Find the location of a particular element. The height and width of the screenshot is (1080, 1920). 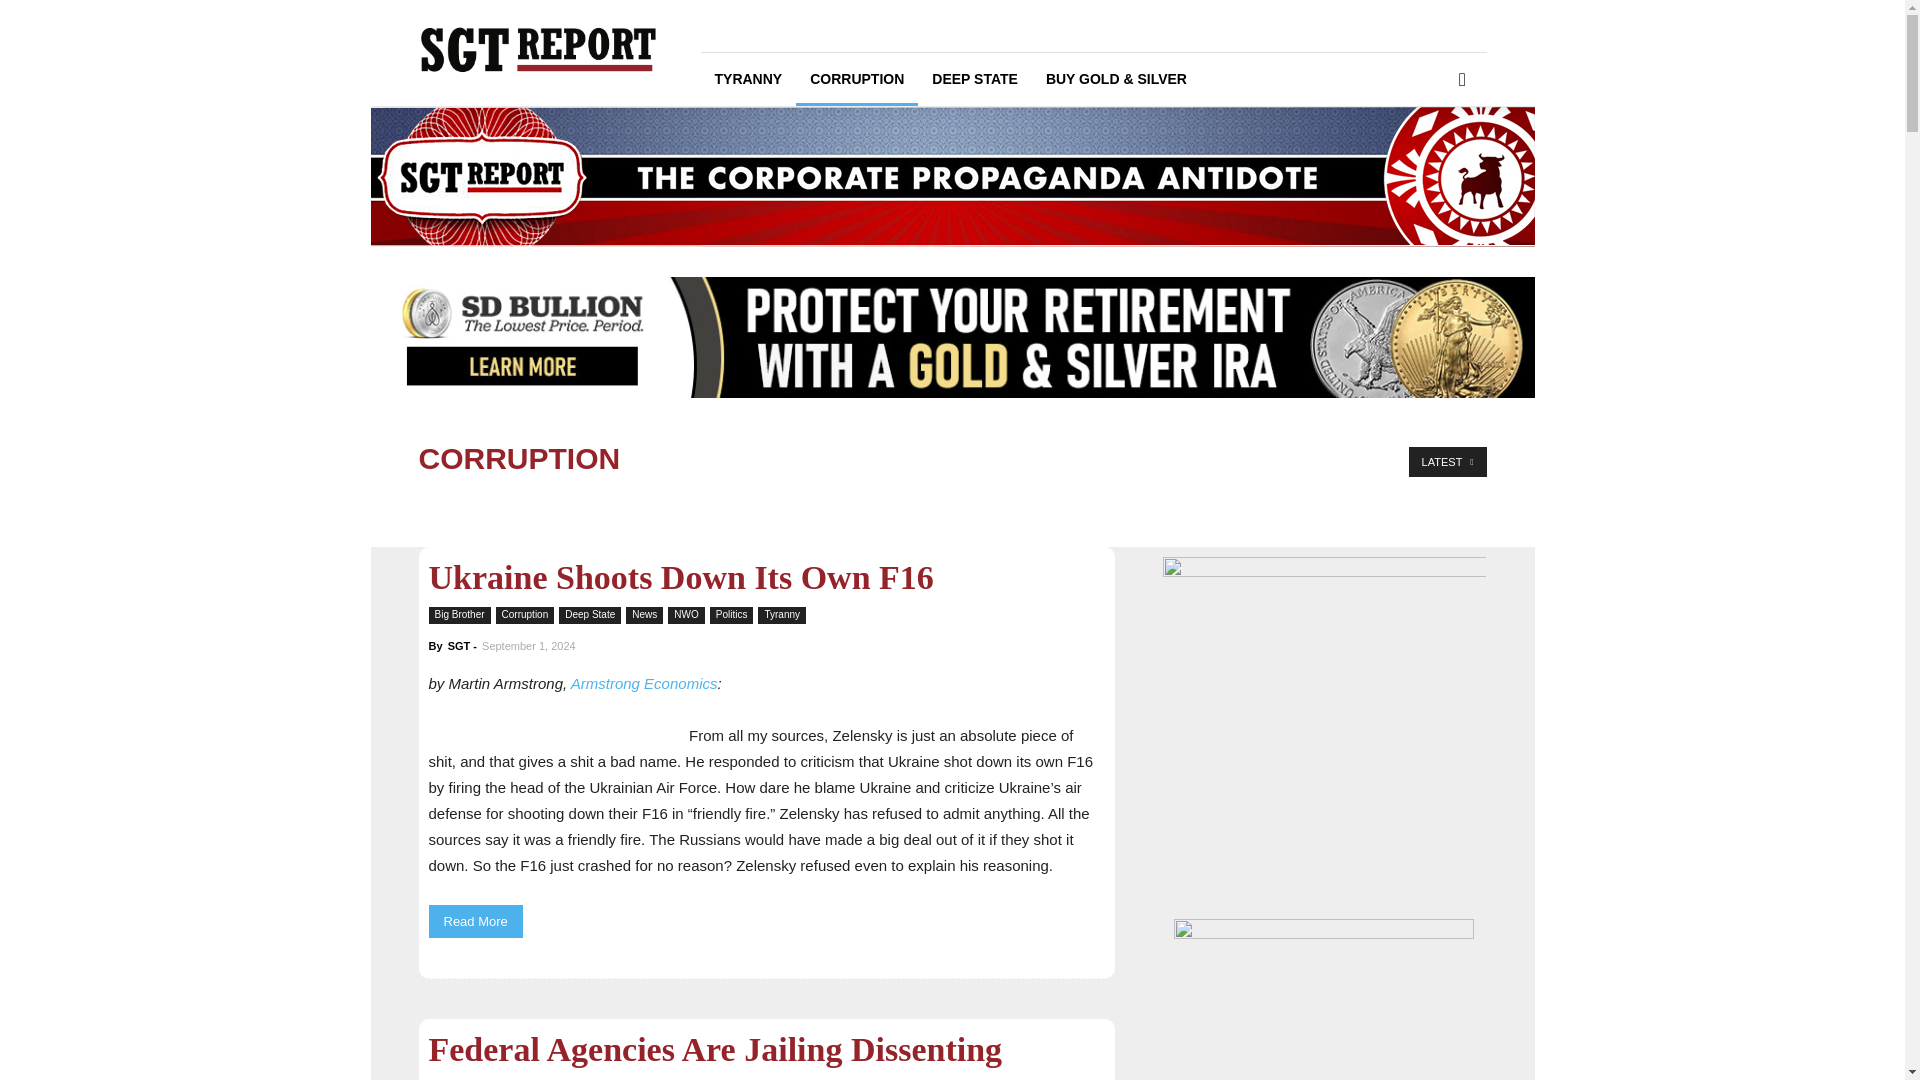

News is located at coordinates (644, 615).